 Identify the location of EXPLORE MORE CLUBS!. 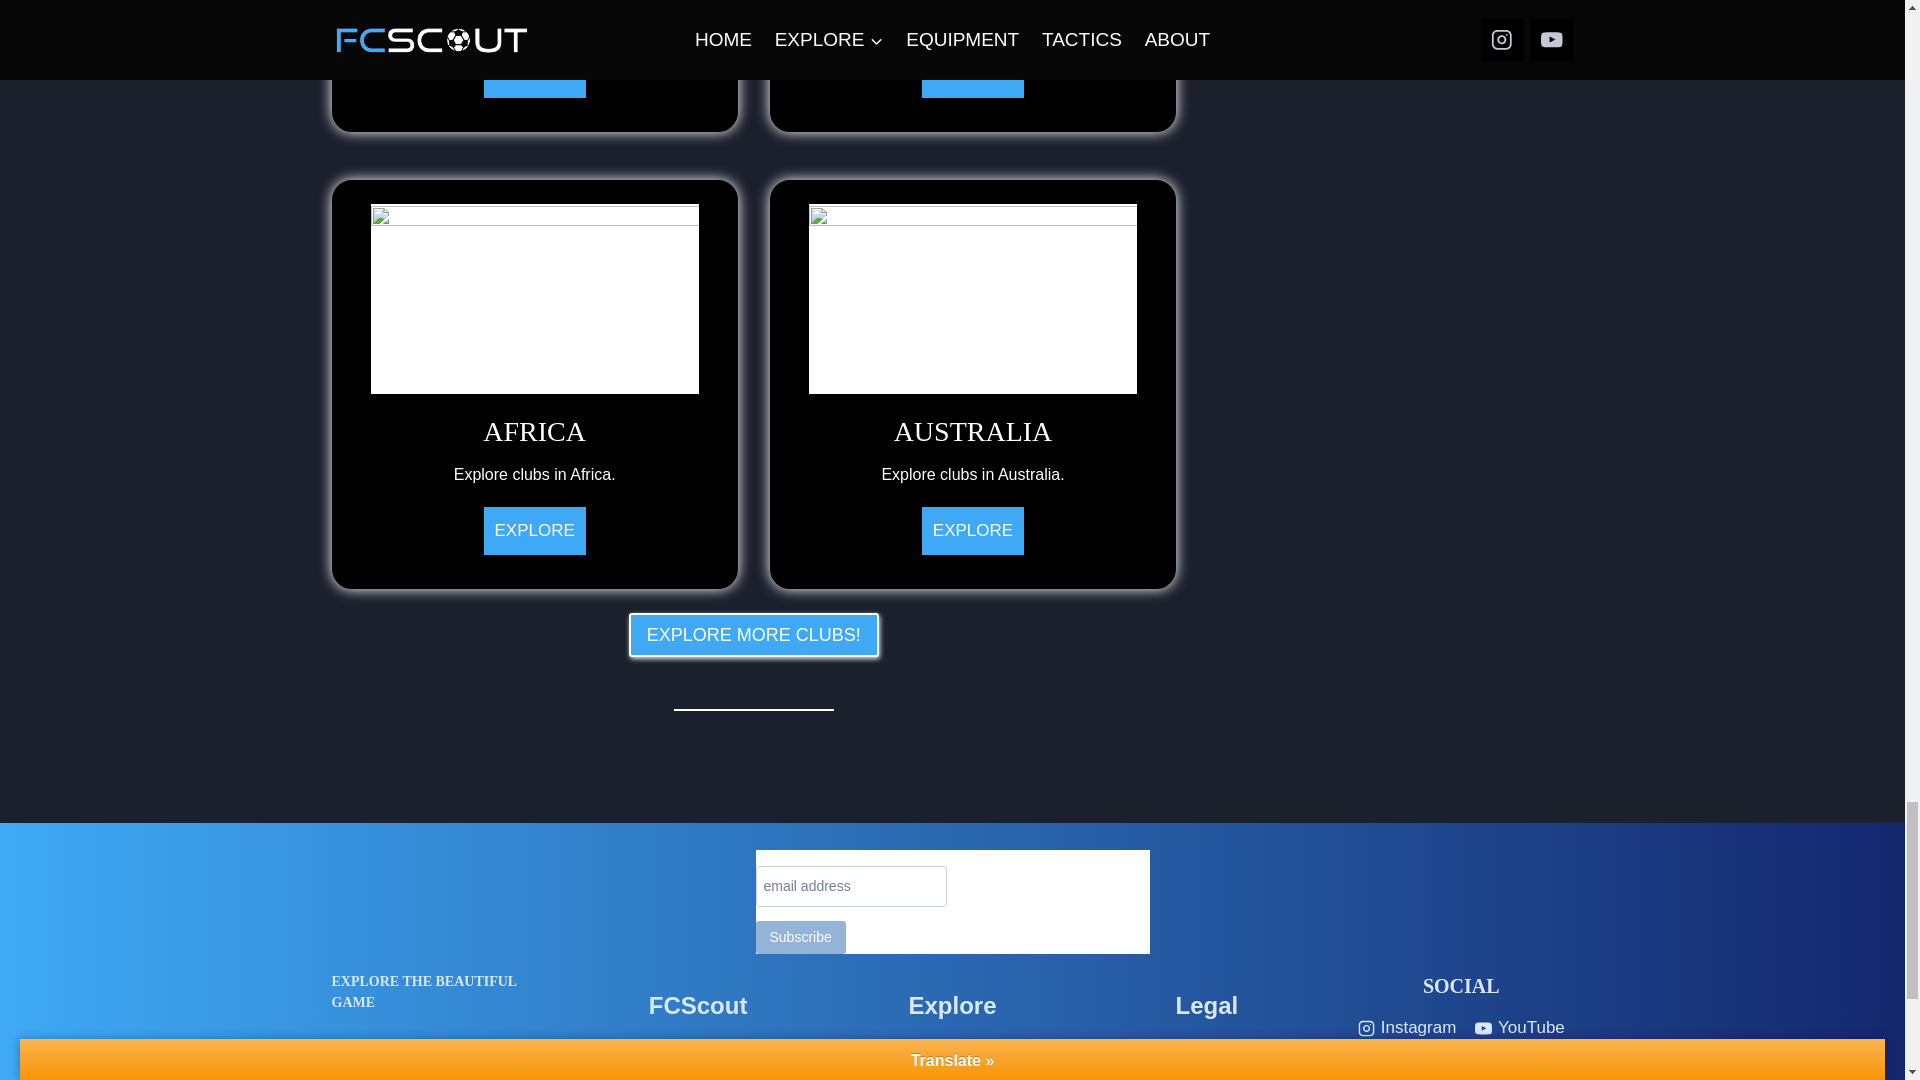
(972, 384).